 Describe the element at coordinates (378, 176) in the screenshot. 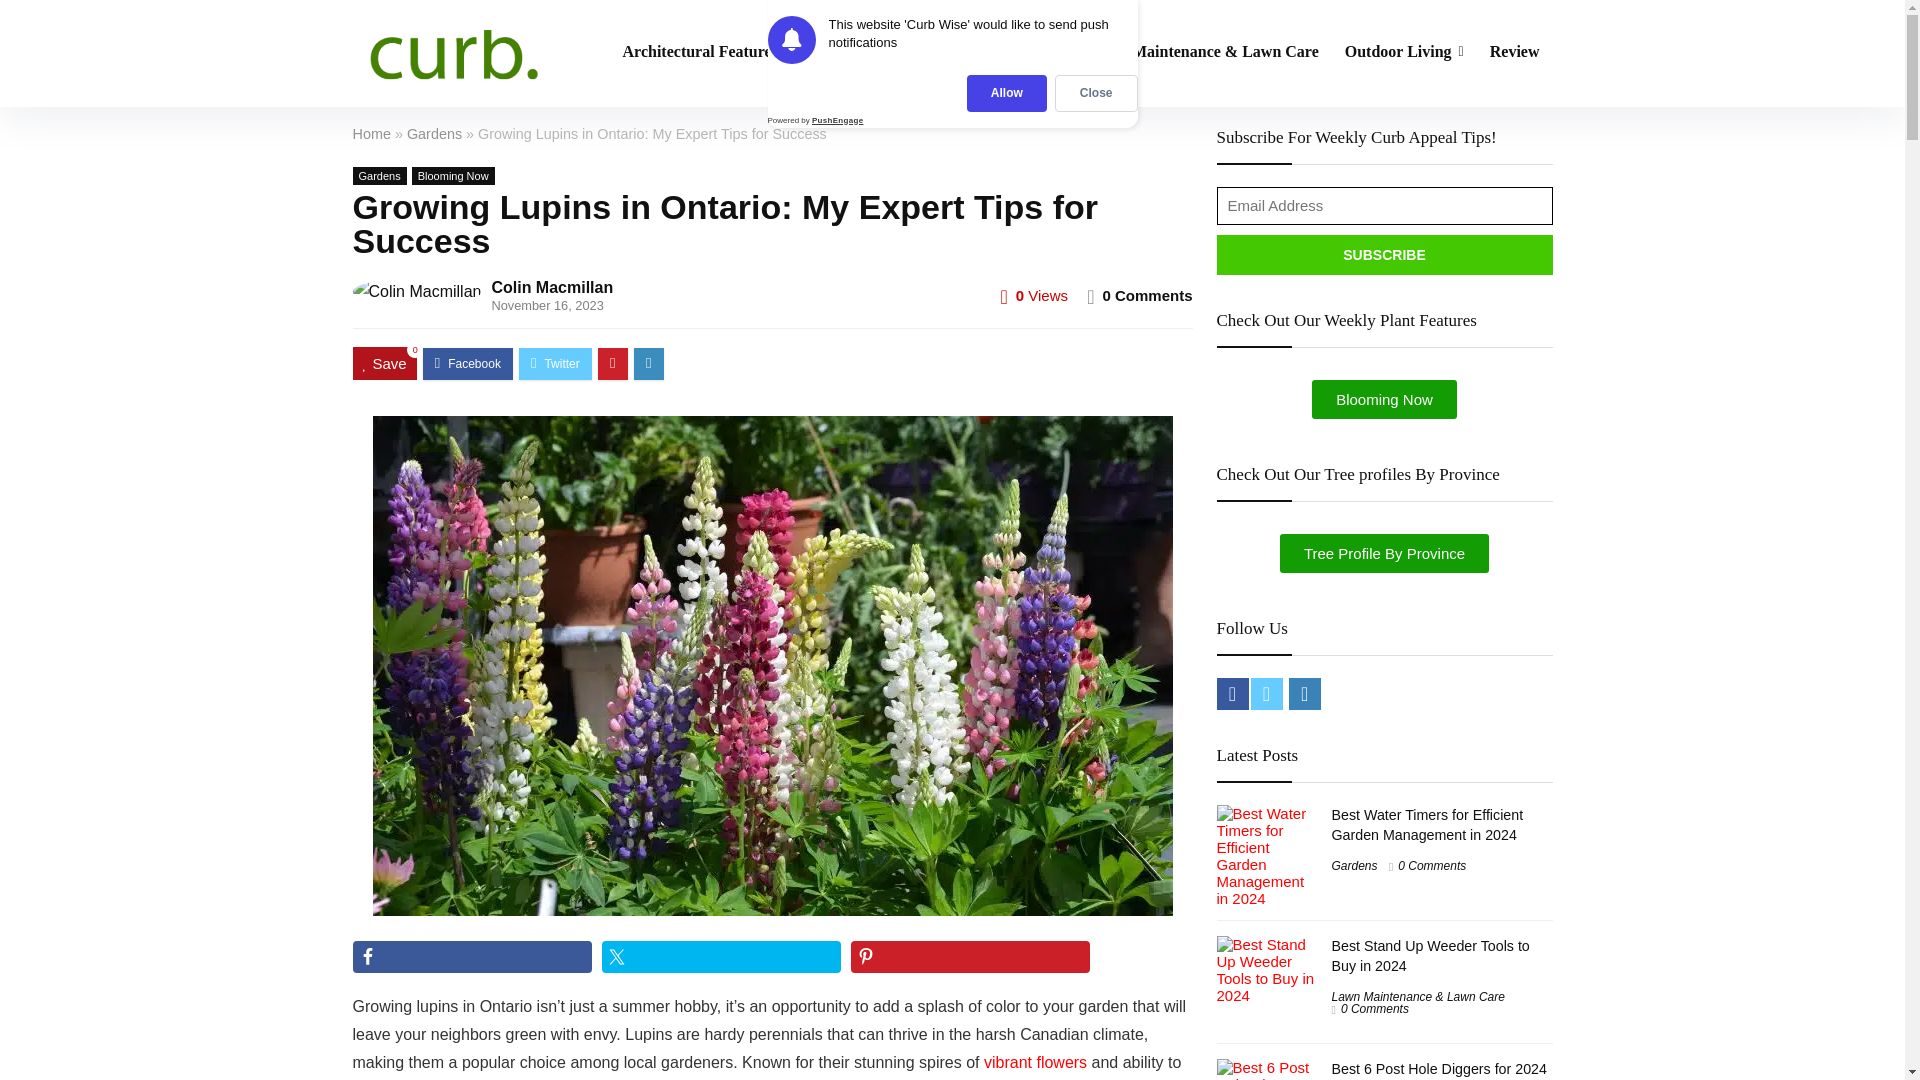

I see `View all posts in Gardens` at that location.